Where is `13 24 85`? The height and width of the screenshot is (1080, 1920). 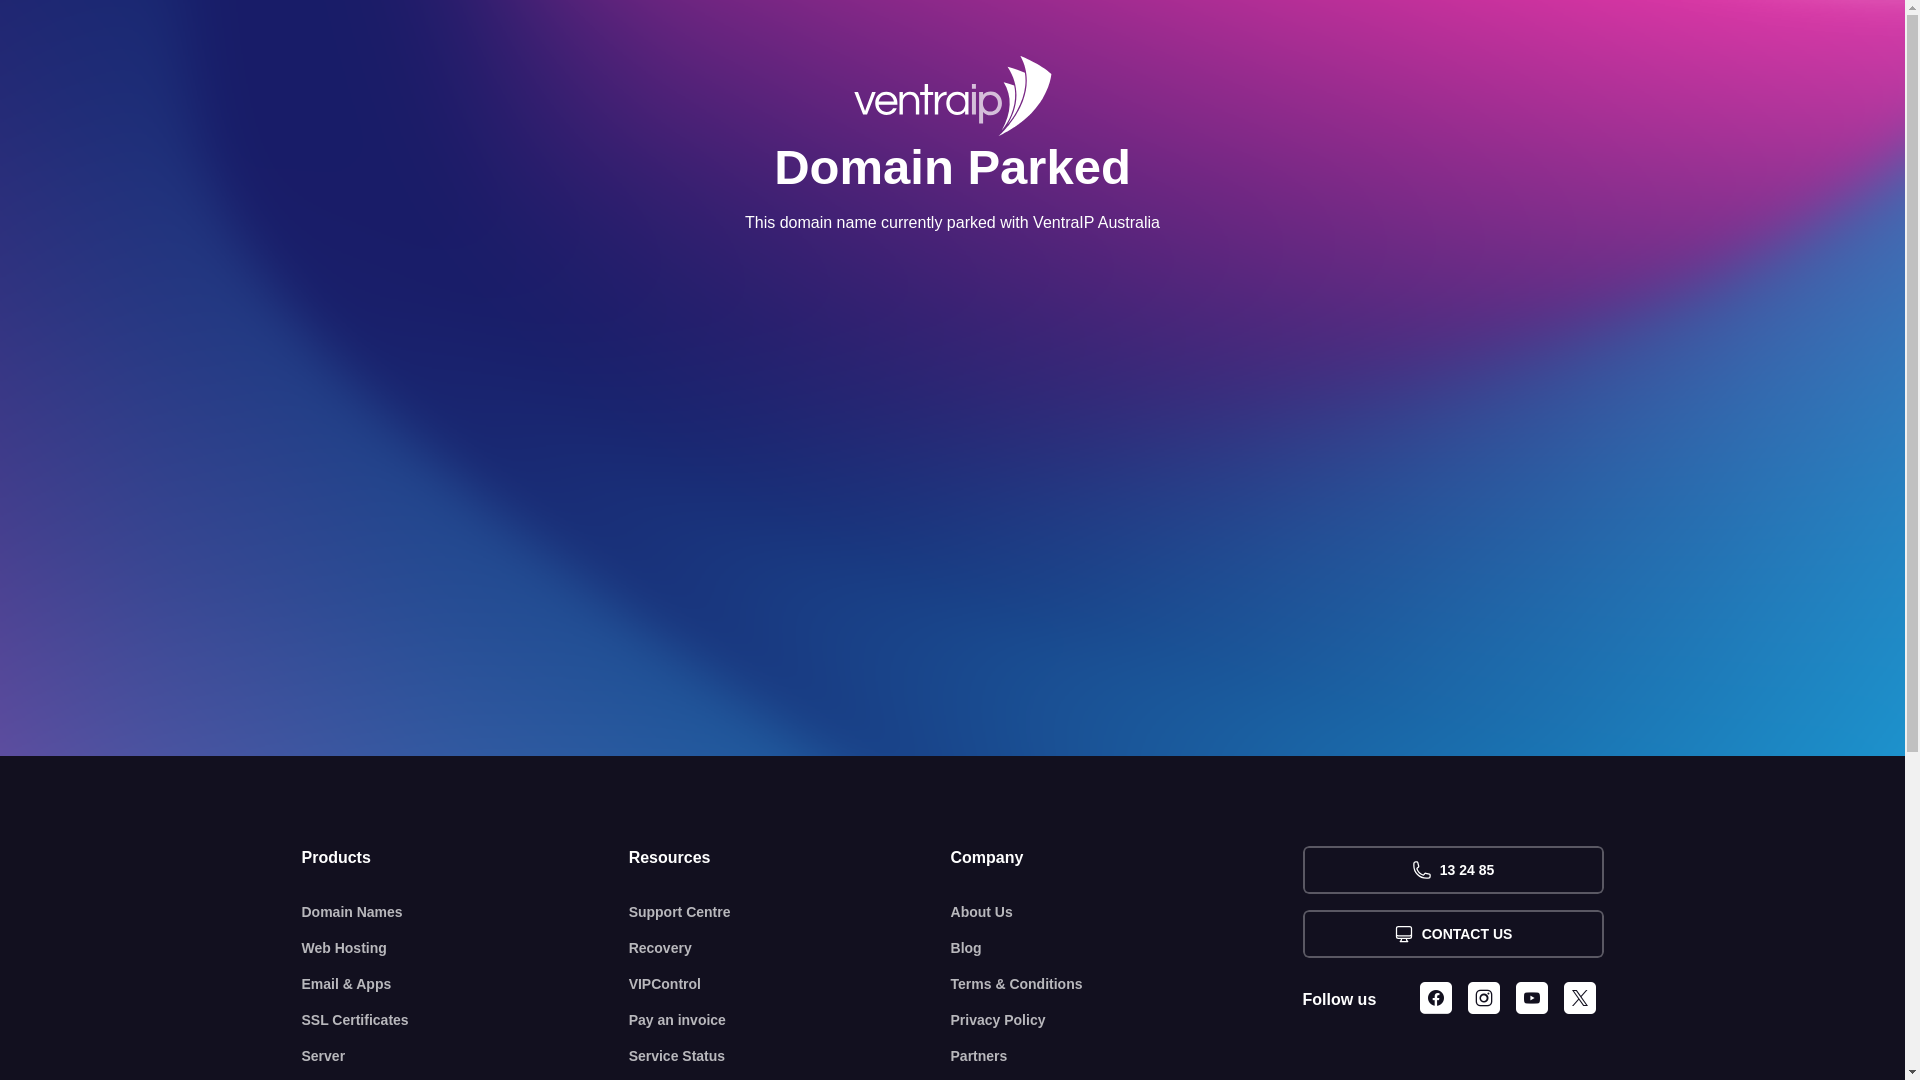 13 24 85 is located at coordinates (1452, 870).